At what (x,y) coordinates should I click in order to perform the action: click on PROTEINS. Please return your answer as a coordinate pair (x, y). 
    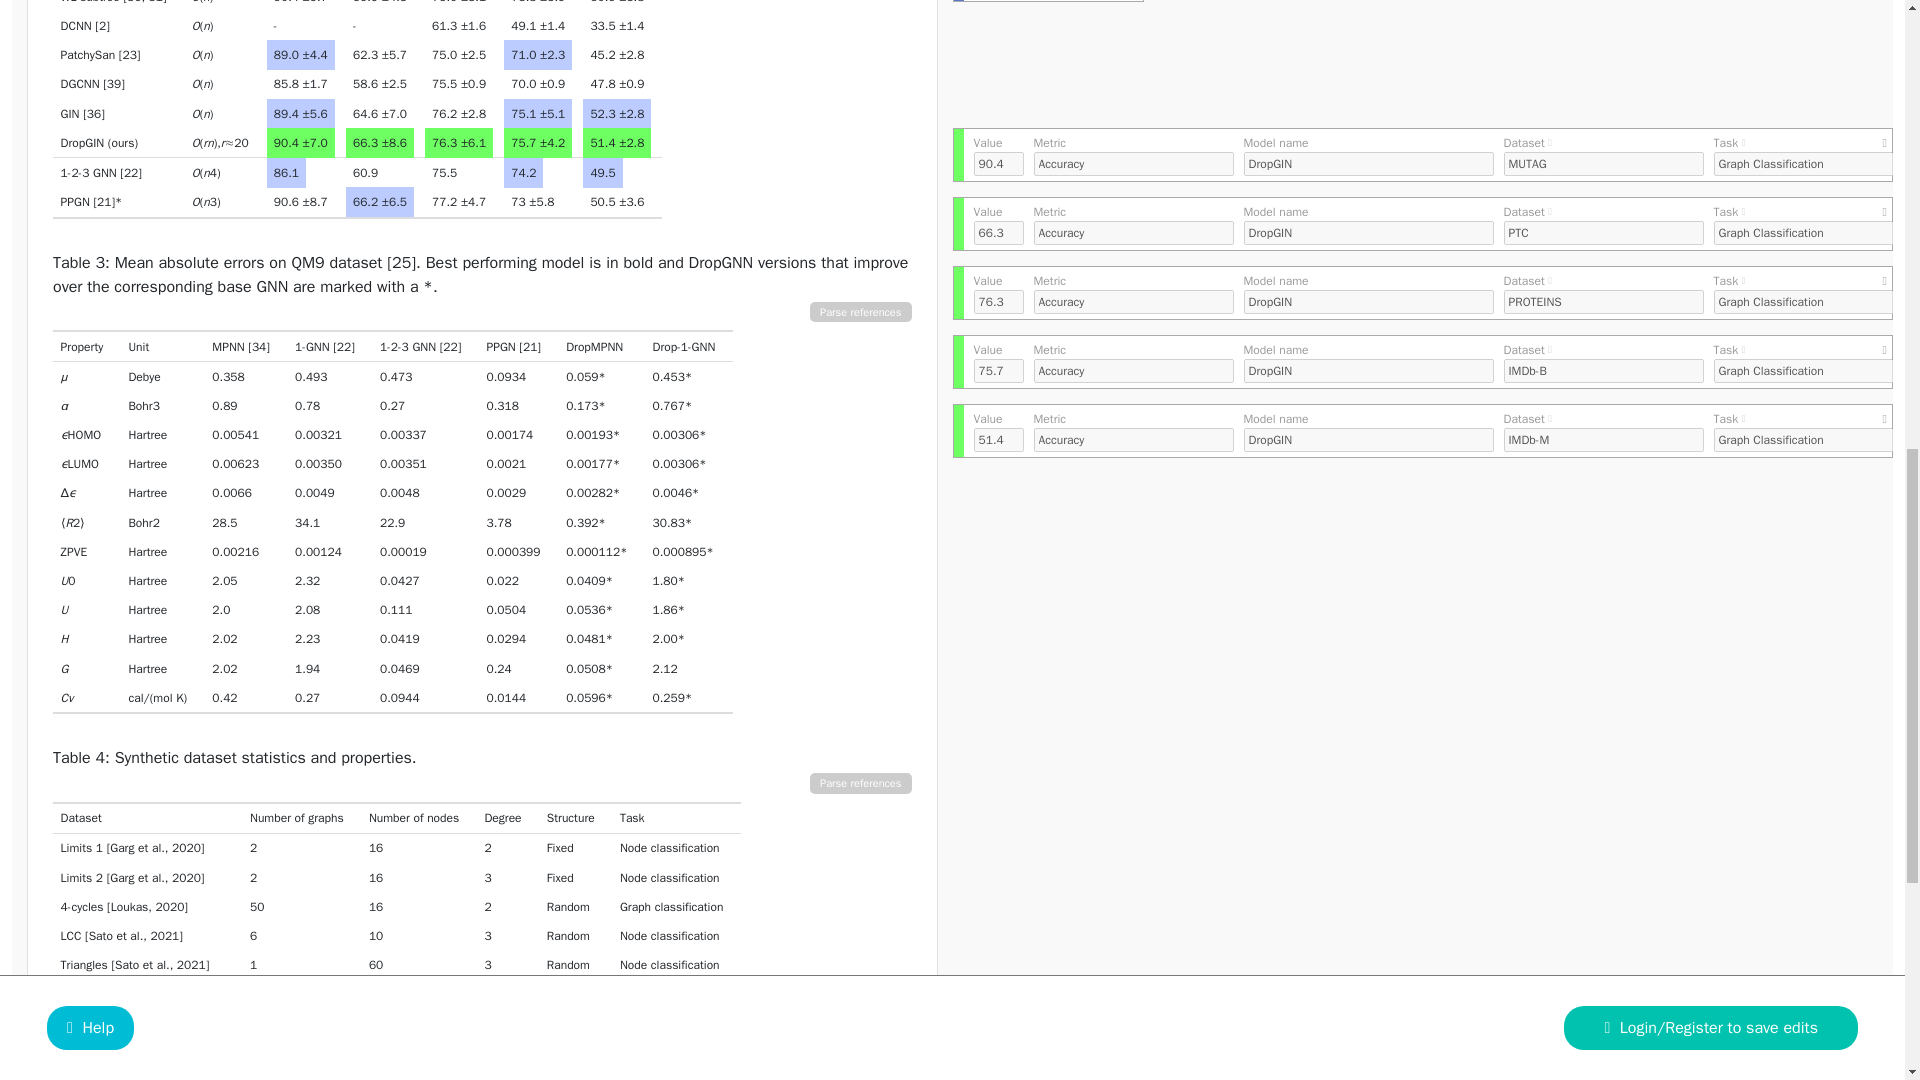
    Looking at the image, I should click on (1604, 302).